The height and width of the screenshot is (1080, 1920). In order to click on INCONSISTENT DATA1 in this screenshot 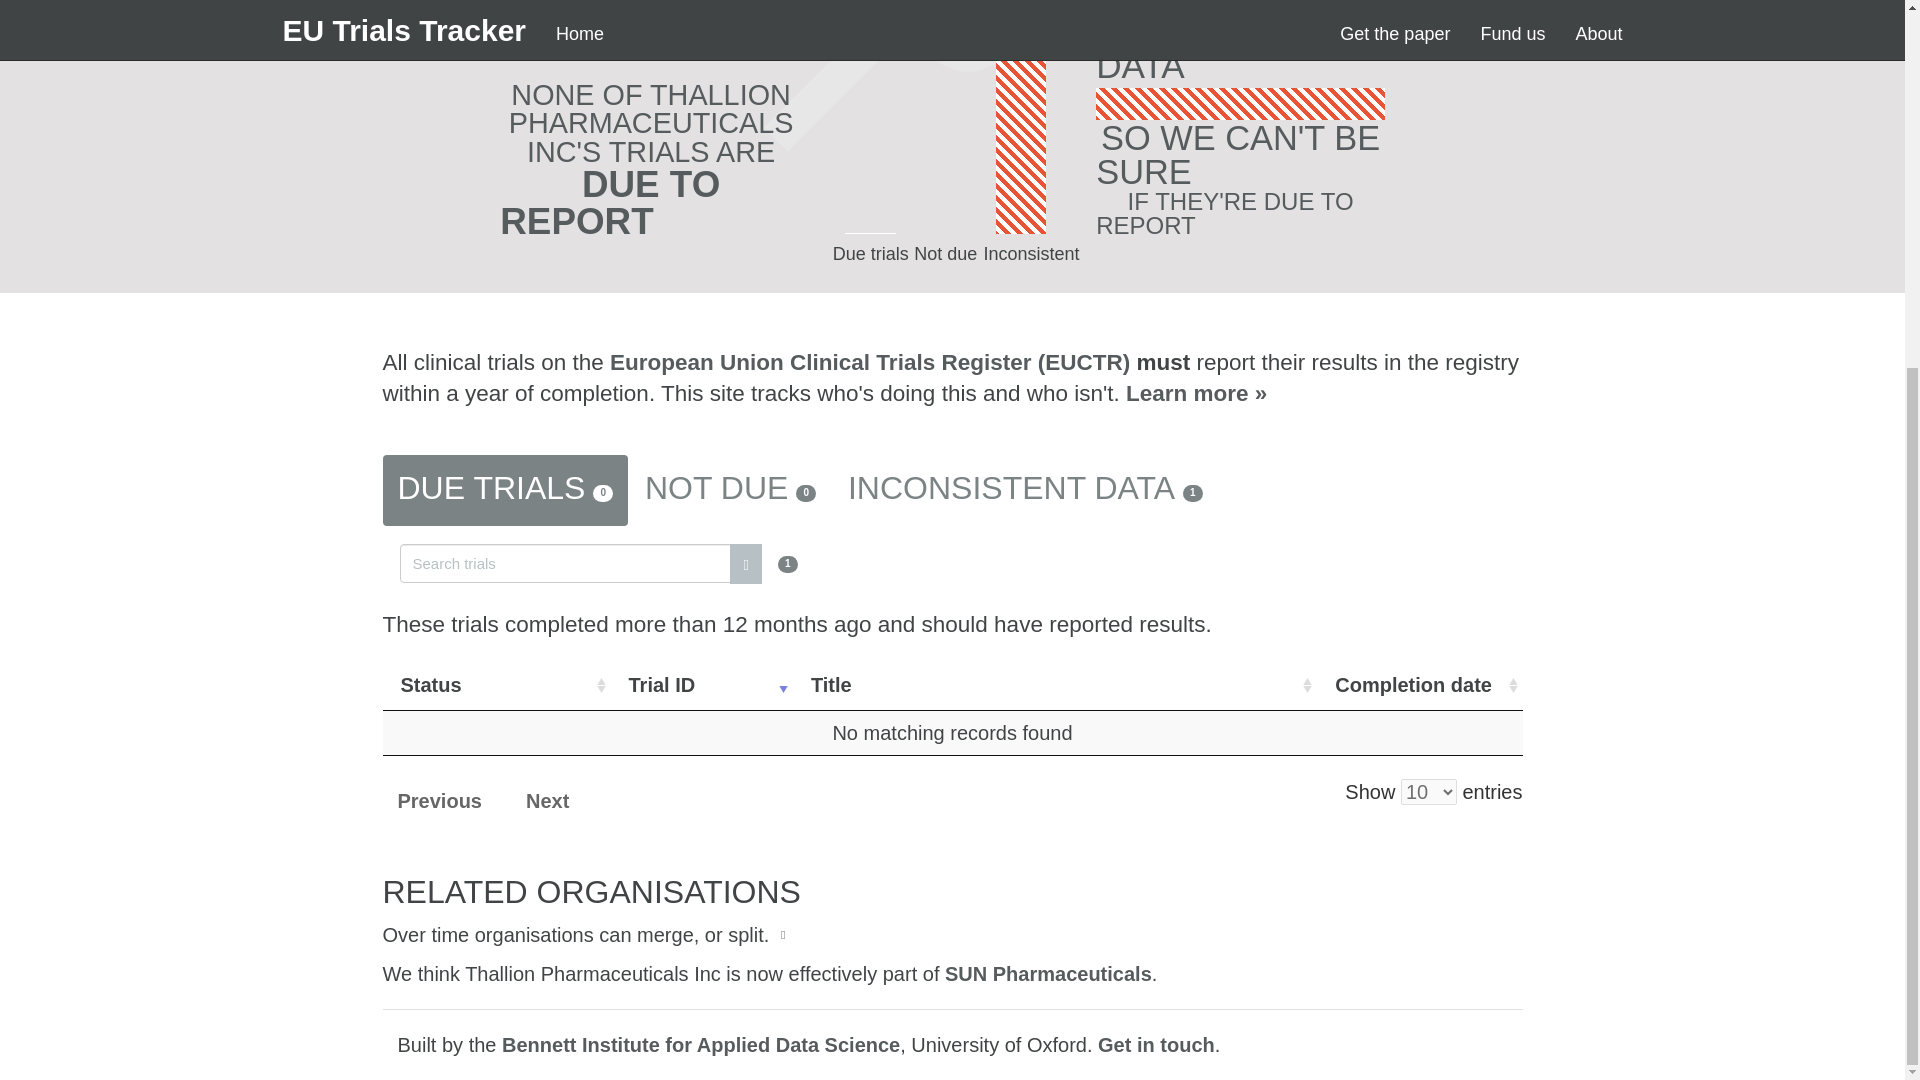, I will do `click(1025, 490)`.